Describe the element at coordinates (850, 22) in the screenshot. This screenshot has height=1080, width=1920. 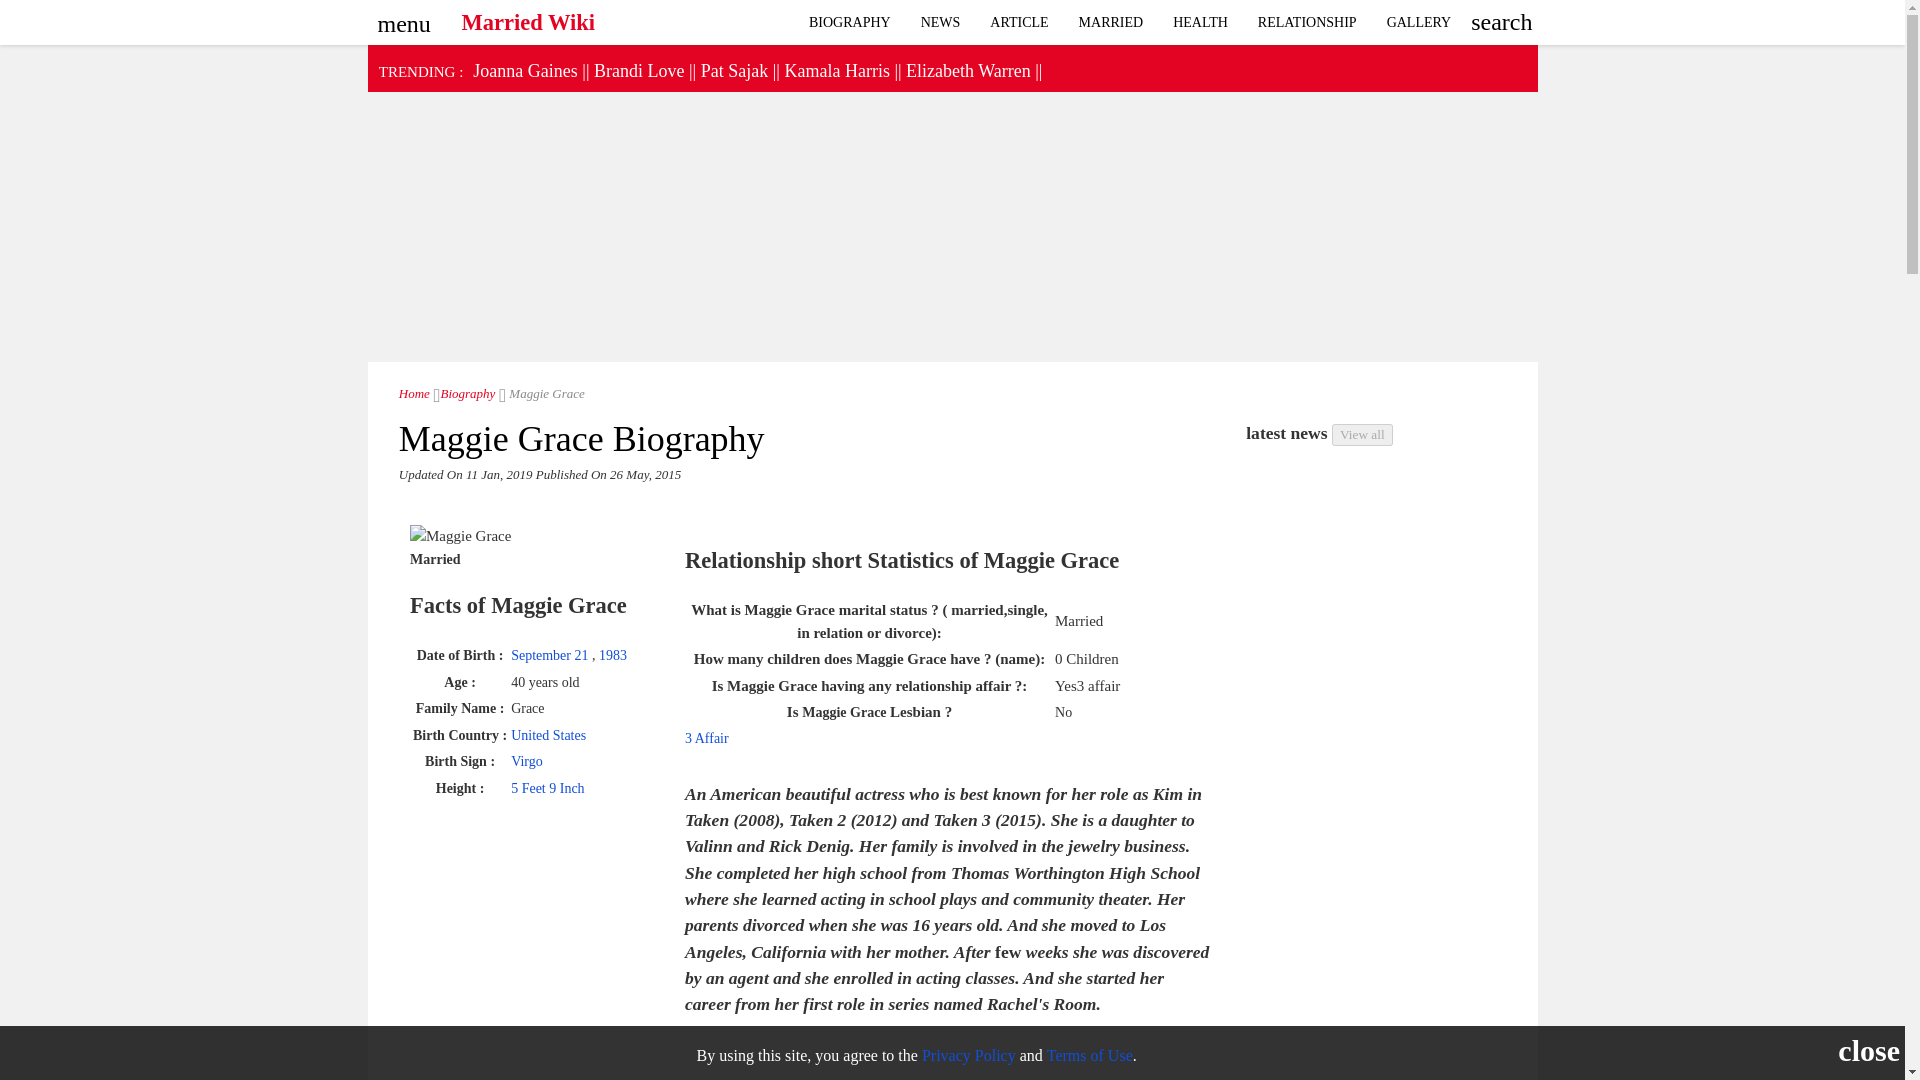
I see `BIOGRAPHY` at that location.